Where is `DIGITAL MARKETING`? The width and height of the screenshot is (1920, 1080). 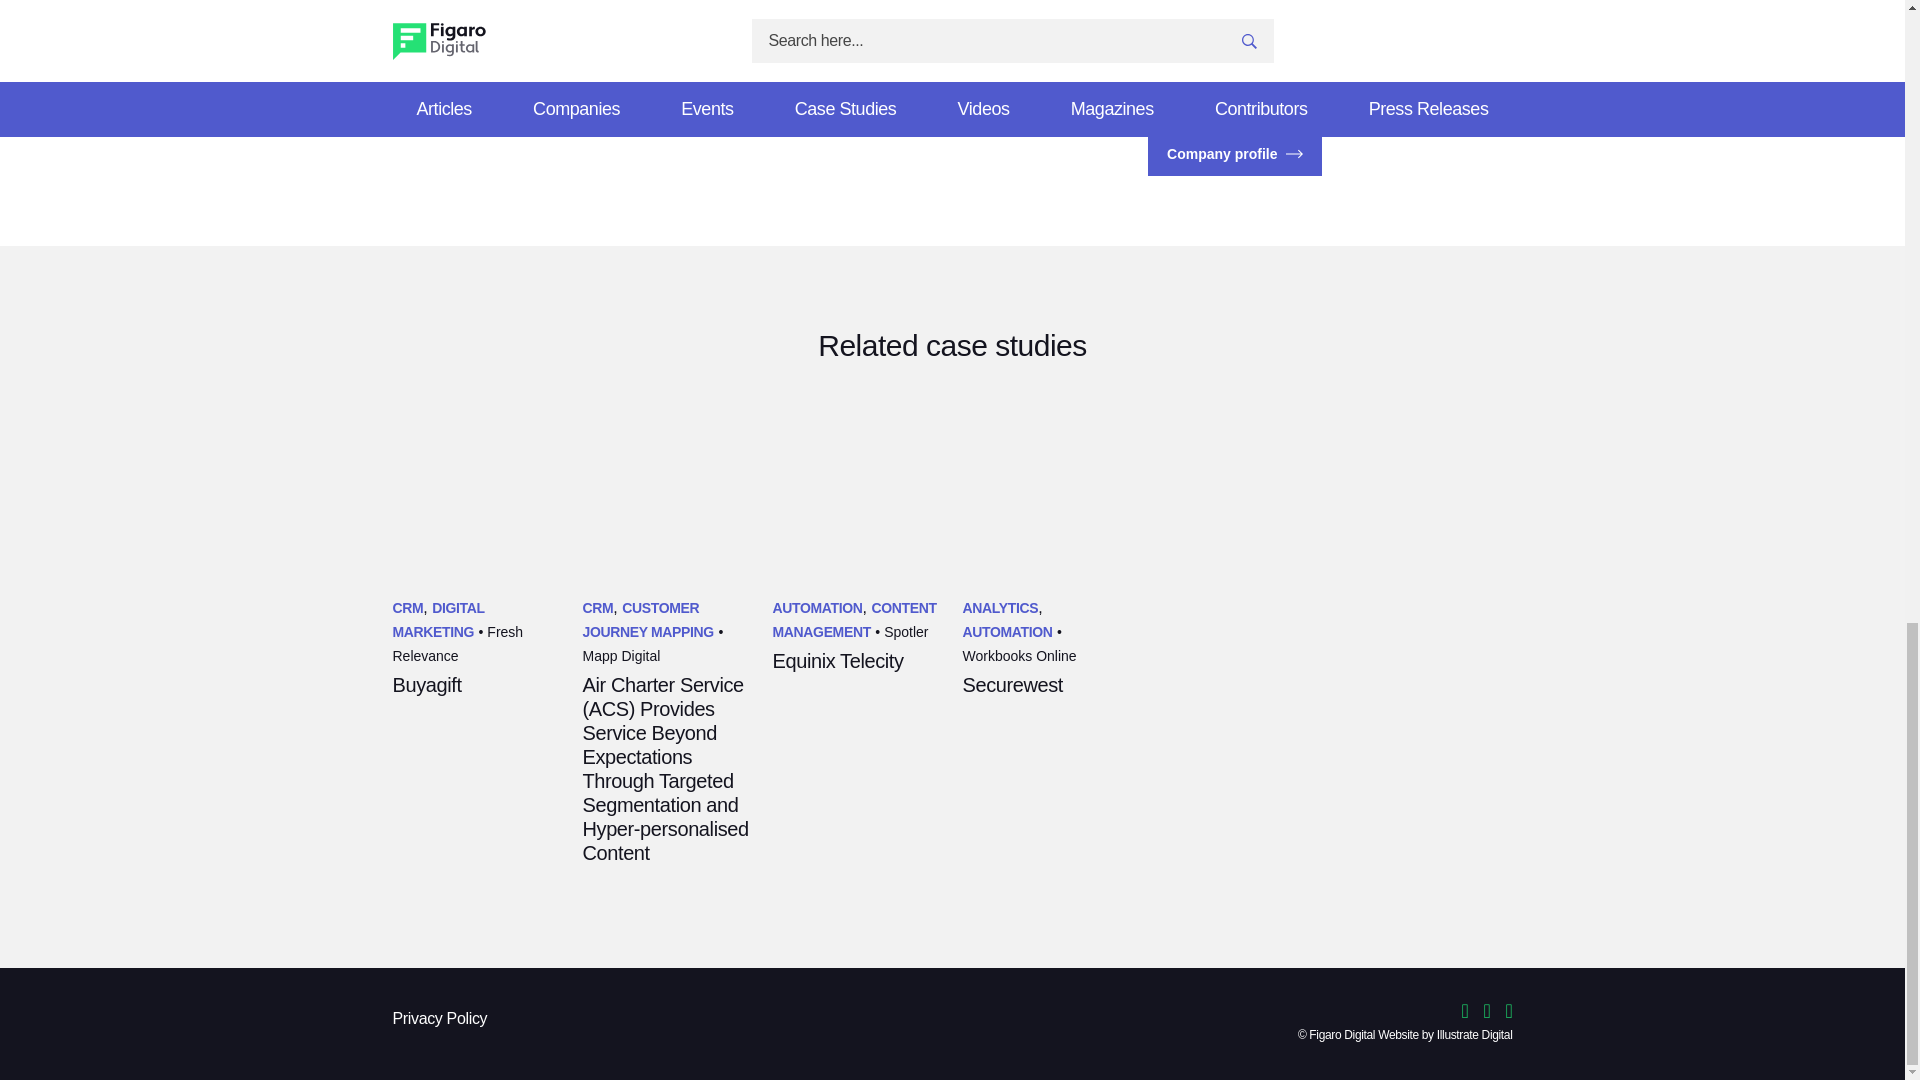 DIGITAL MARKETING is located at coordinates (437, 620).